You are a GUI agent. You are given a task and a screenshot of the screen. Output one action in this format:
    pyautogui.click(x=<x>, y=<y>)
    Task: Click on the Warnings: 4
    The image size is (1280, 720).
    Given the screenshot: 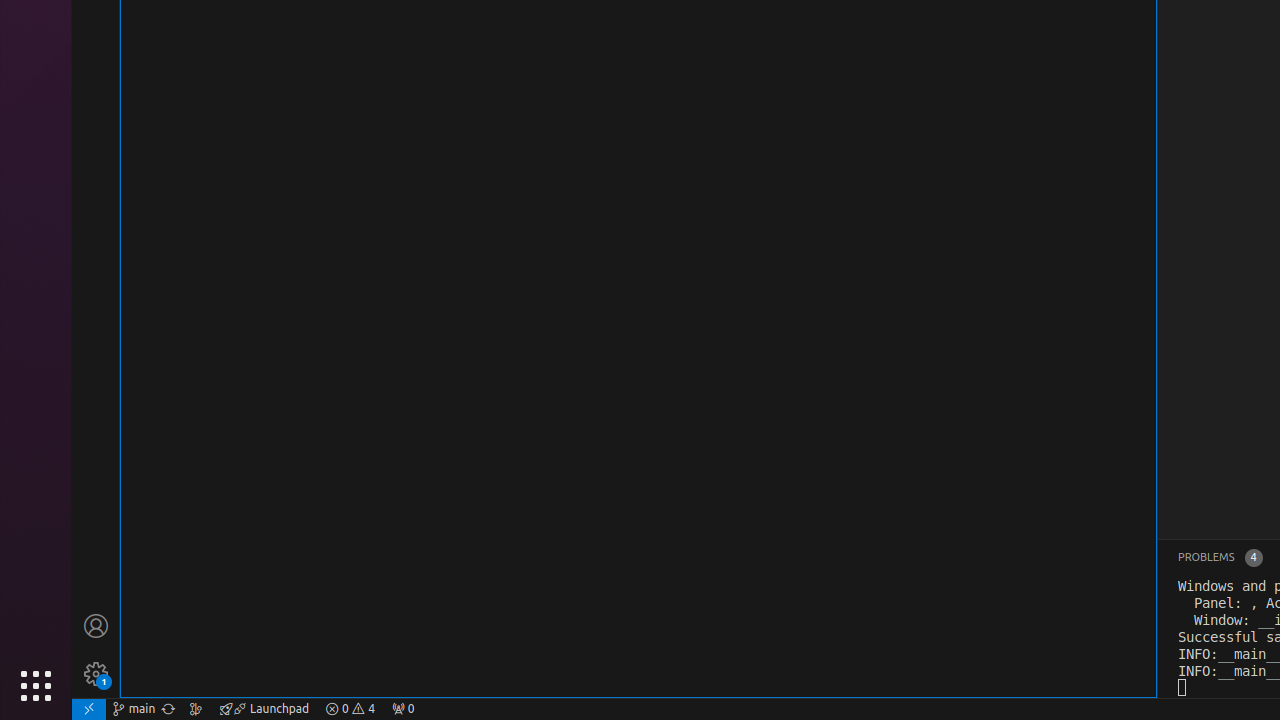 What is the action you would take?
    pyautogui.click(x=350, y=709)
    